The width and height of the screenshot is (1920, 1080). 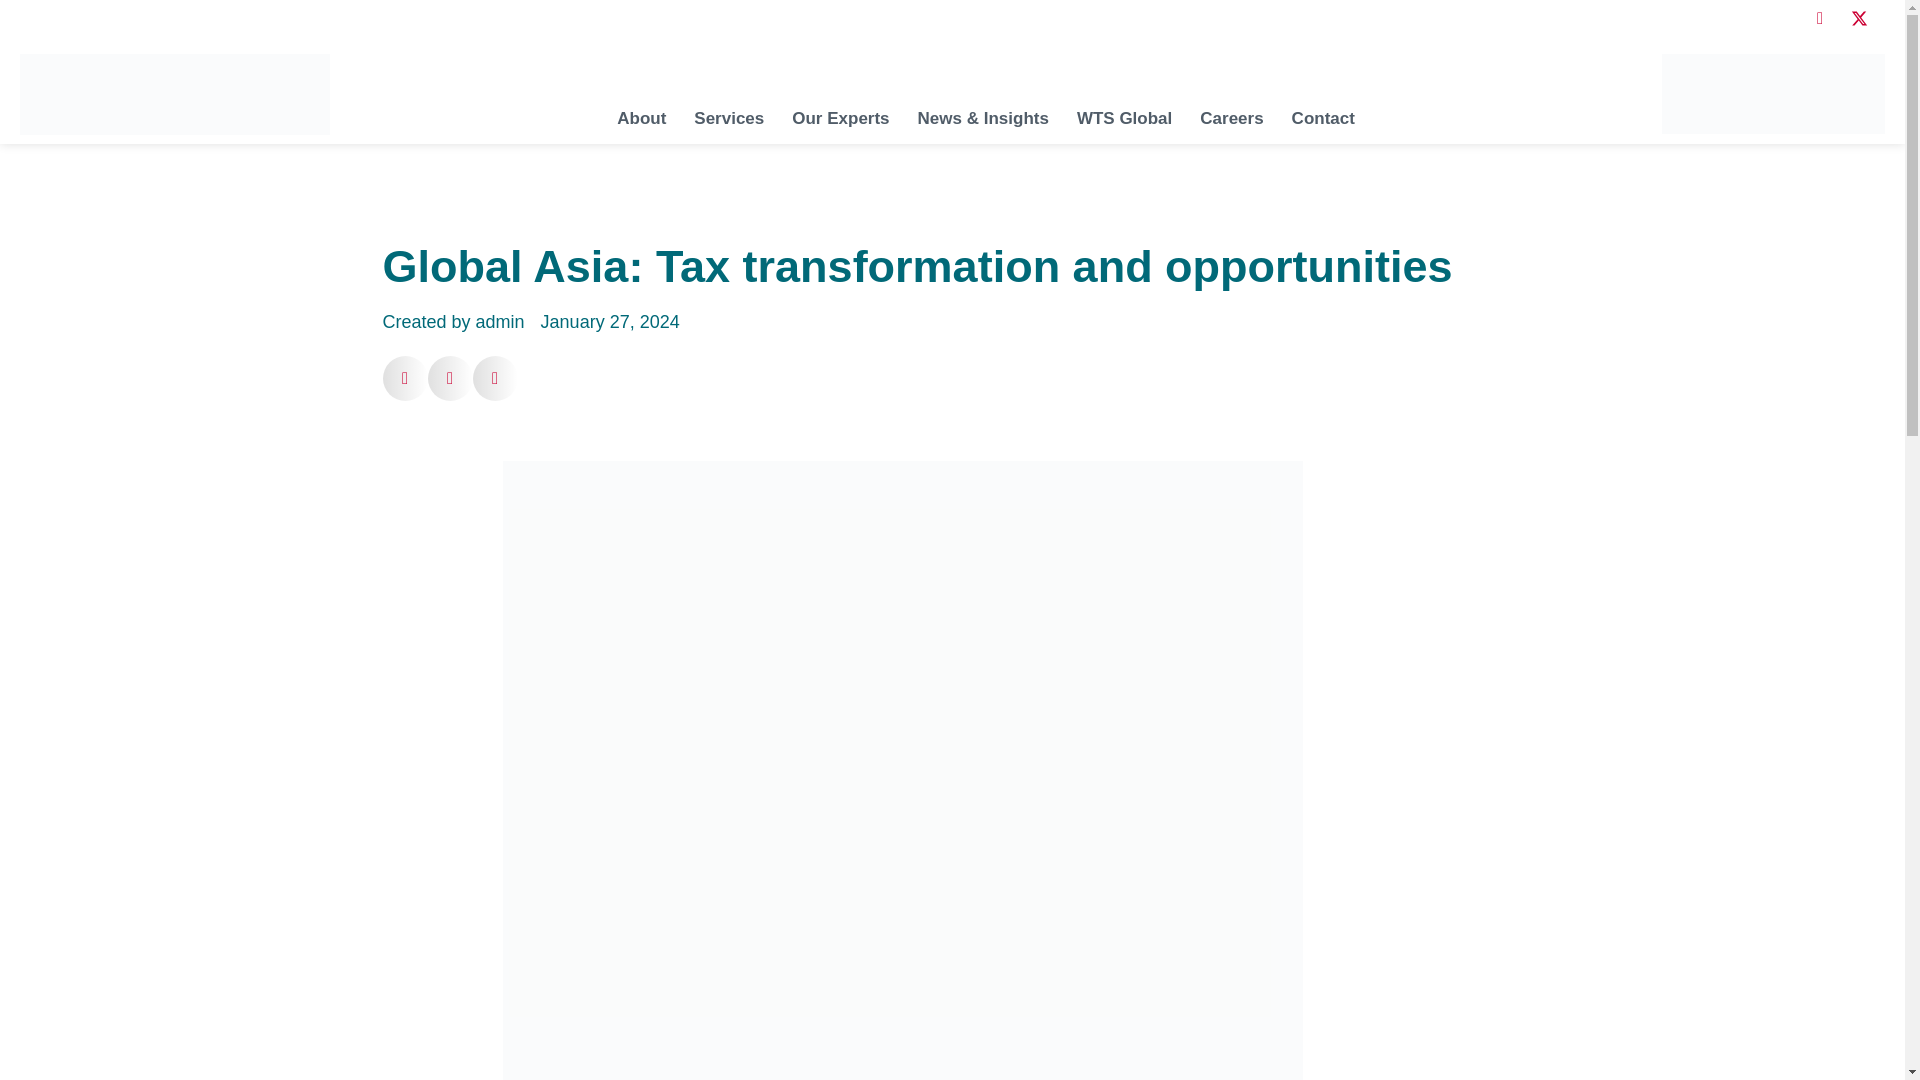 I want to click on WTS Global, so click(x=1124, y=118).